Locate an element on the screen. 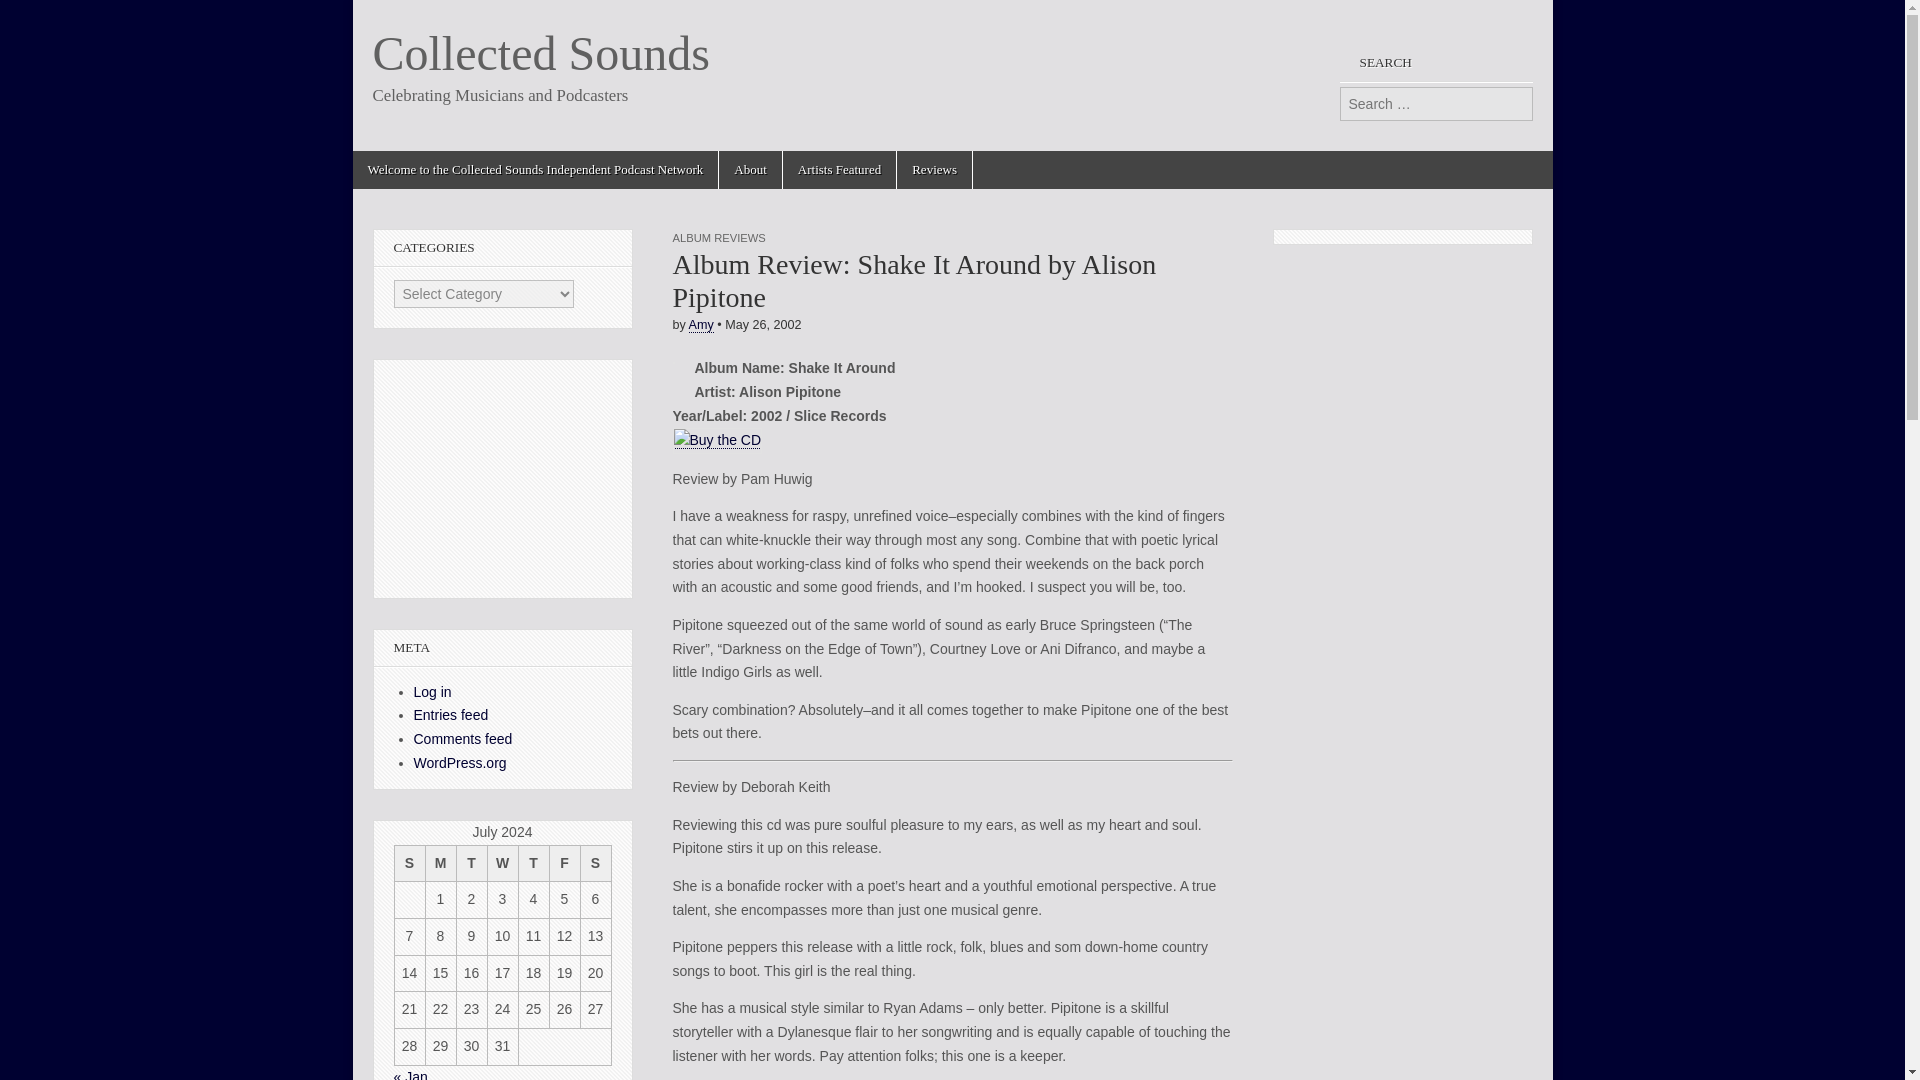  Posts by Amy is located at coordinates (702, 324).